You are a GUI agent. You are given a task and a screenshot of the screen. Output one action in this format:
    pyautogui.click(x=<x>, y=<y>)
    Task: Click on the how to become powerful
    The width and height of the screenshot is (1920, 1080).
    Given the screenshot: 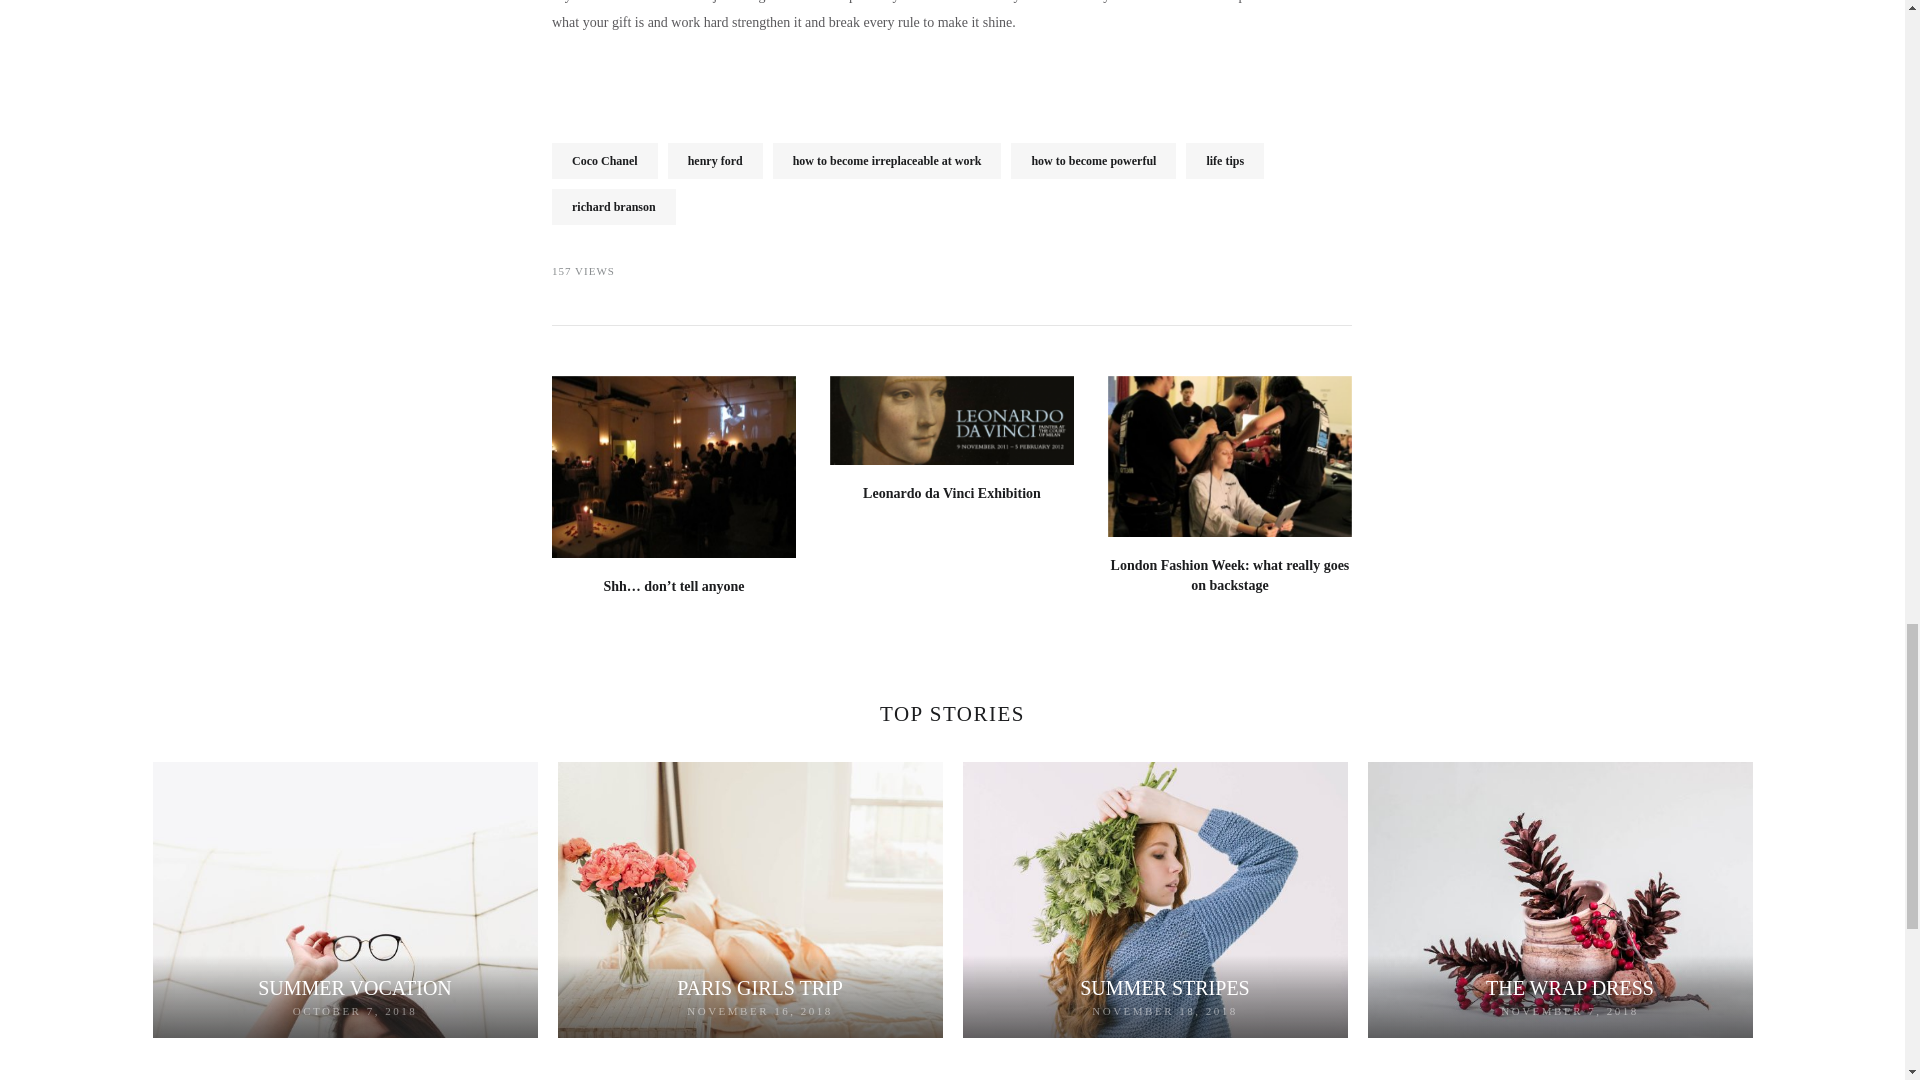 What is the action you would take?
    pyautogui.click(x=1093, y=160)
    